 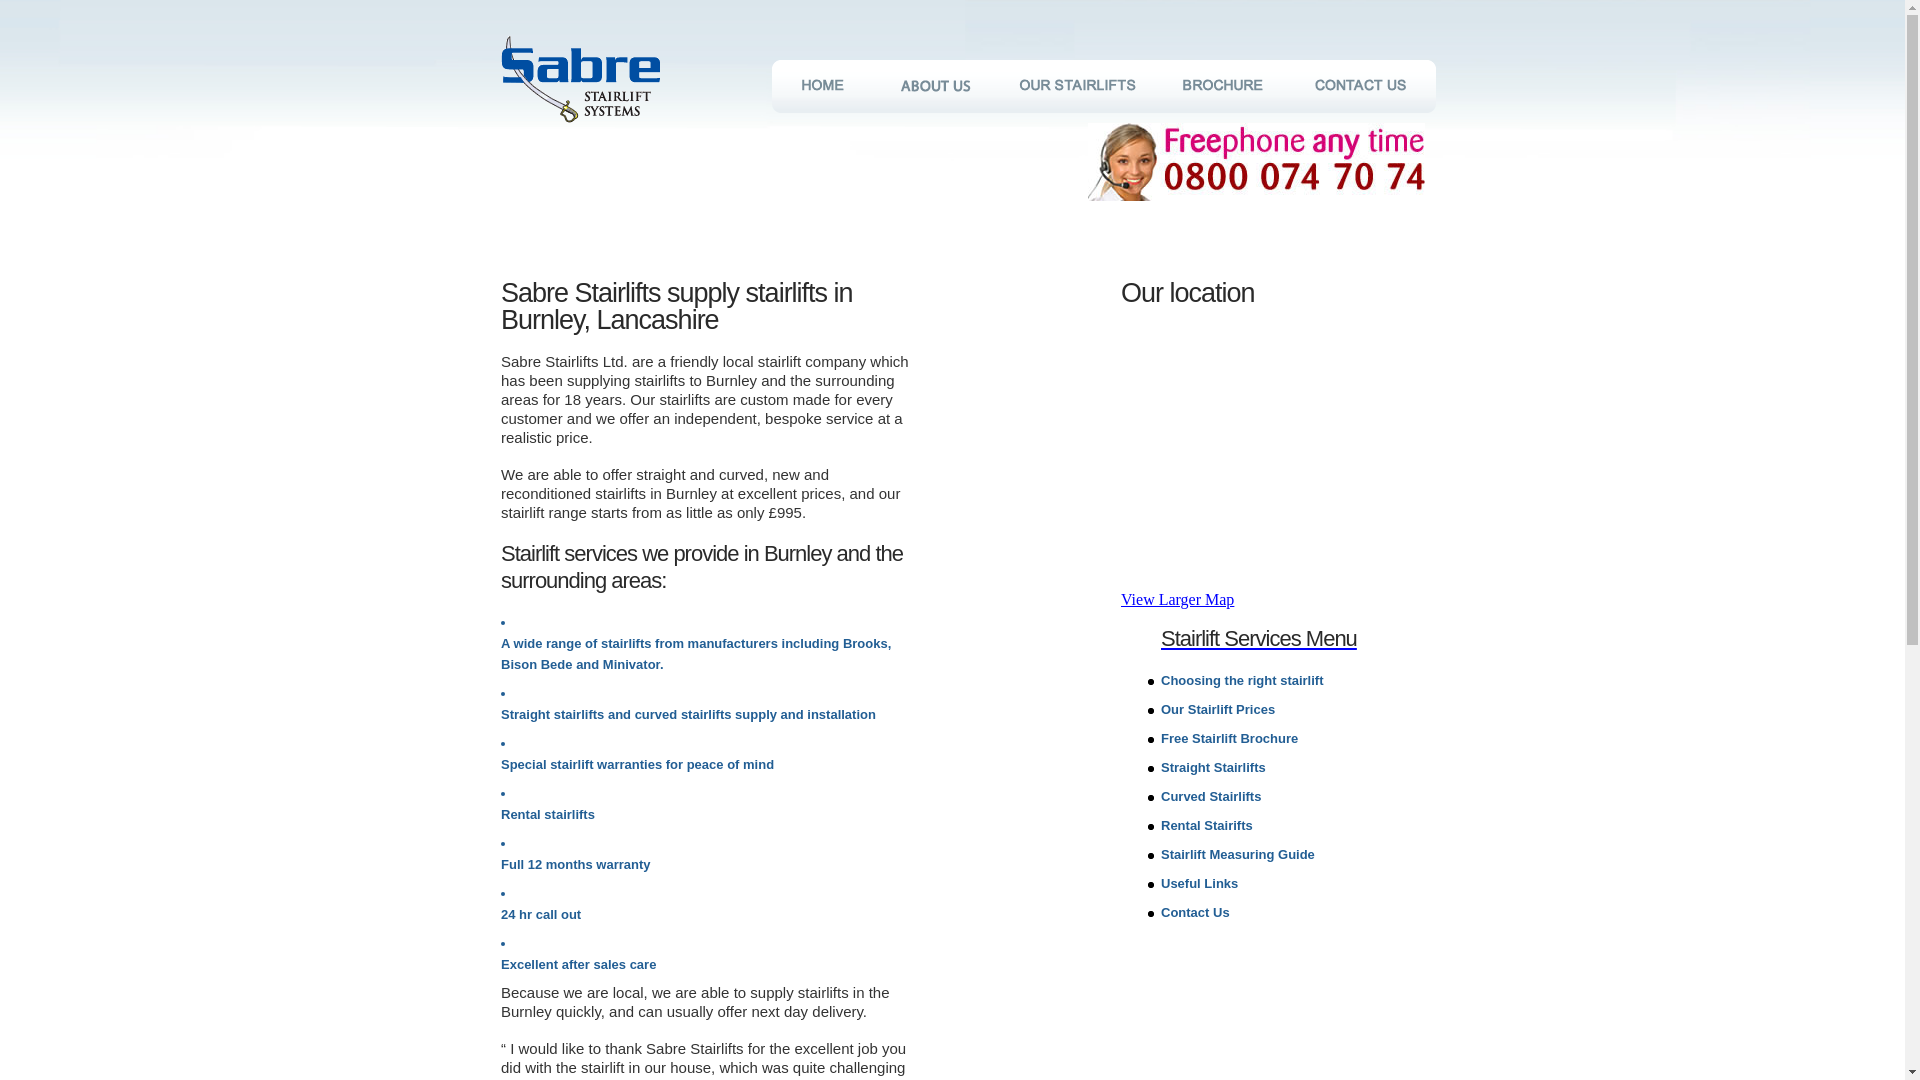 What do you see at coordinates (548, 814) in the screenshot?
I see `Rental stairlifts` at bounding box center [548, 814].